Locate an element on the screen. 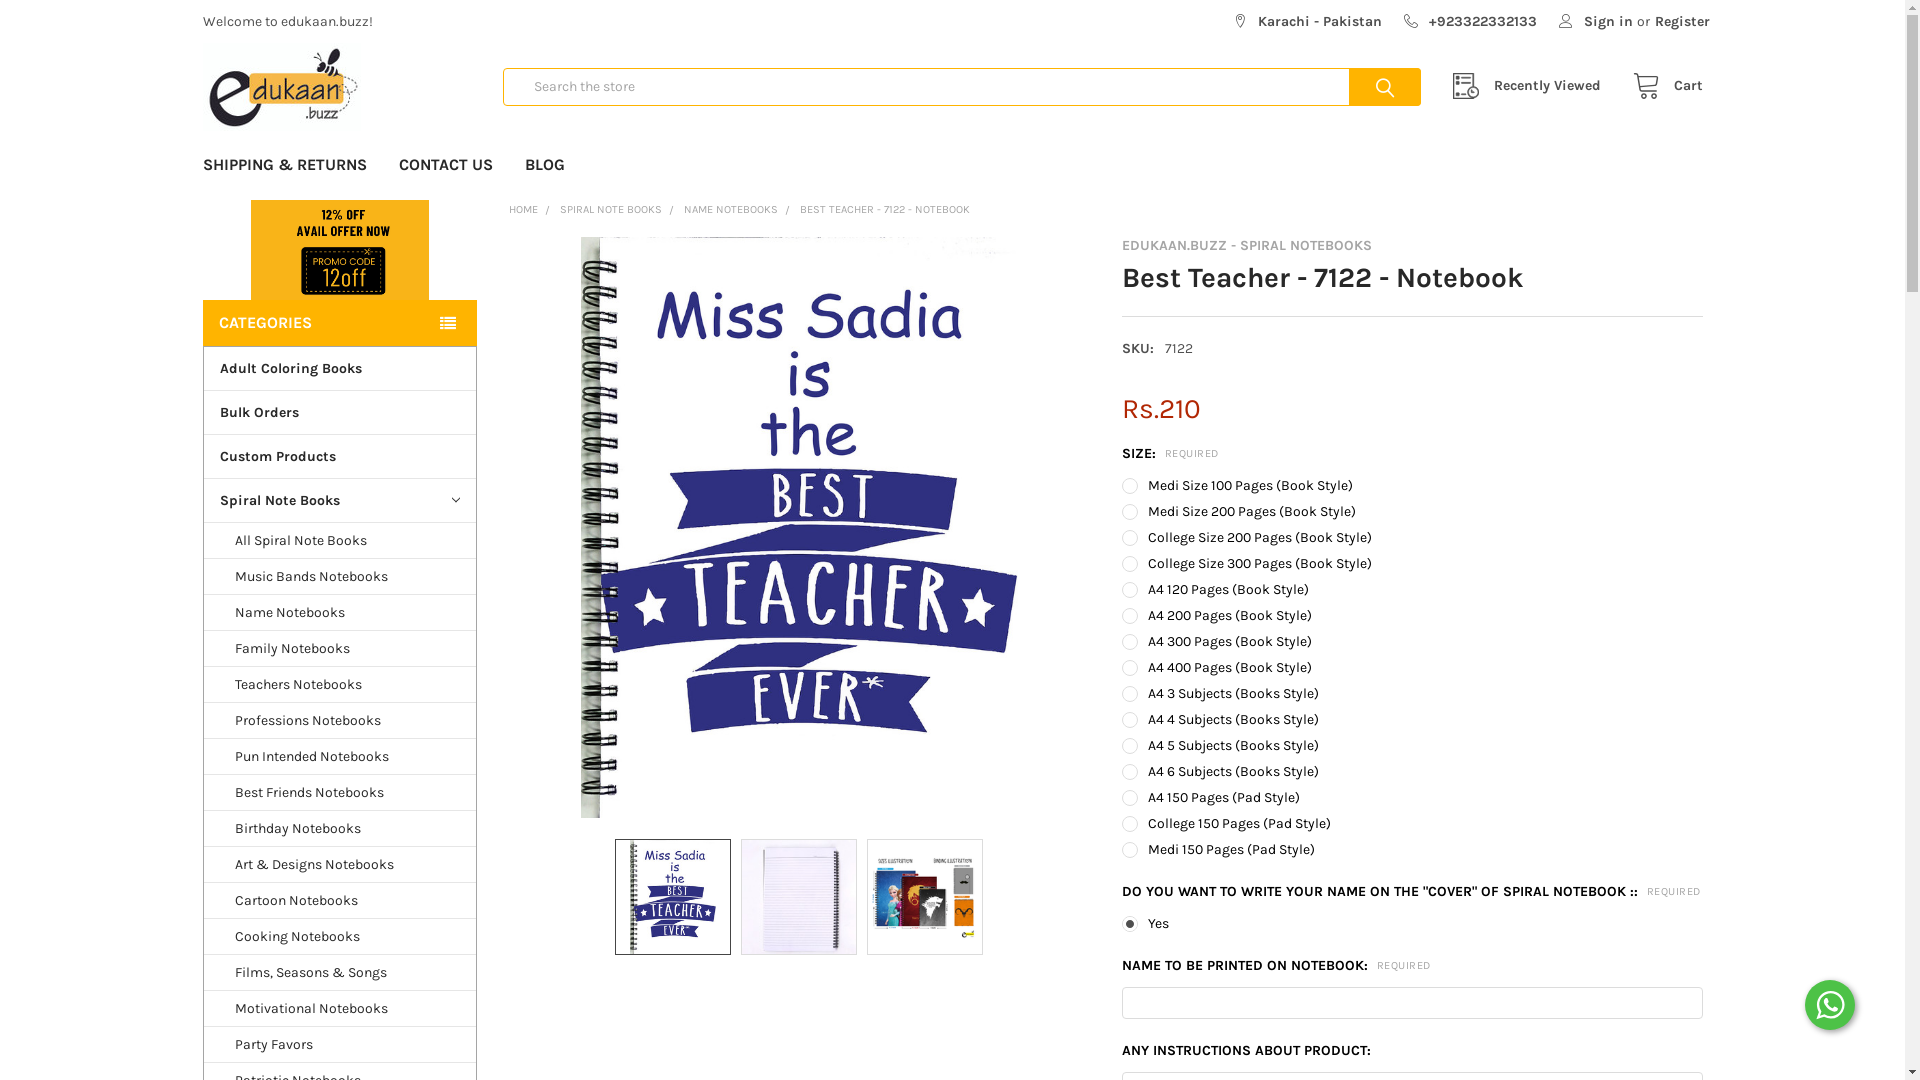  Family Notebooks is located at coordinates (340, 649).